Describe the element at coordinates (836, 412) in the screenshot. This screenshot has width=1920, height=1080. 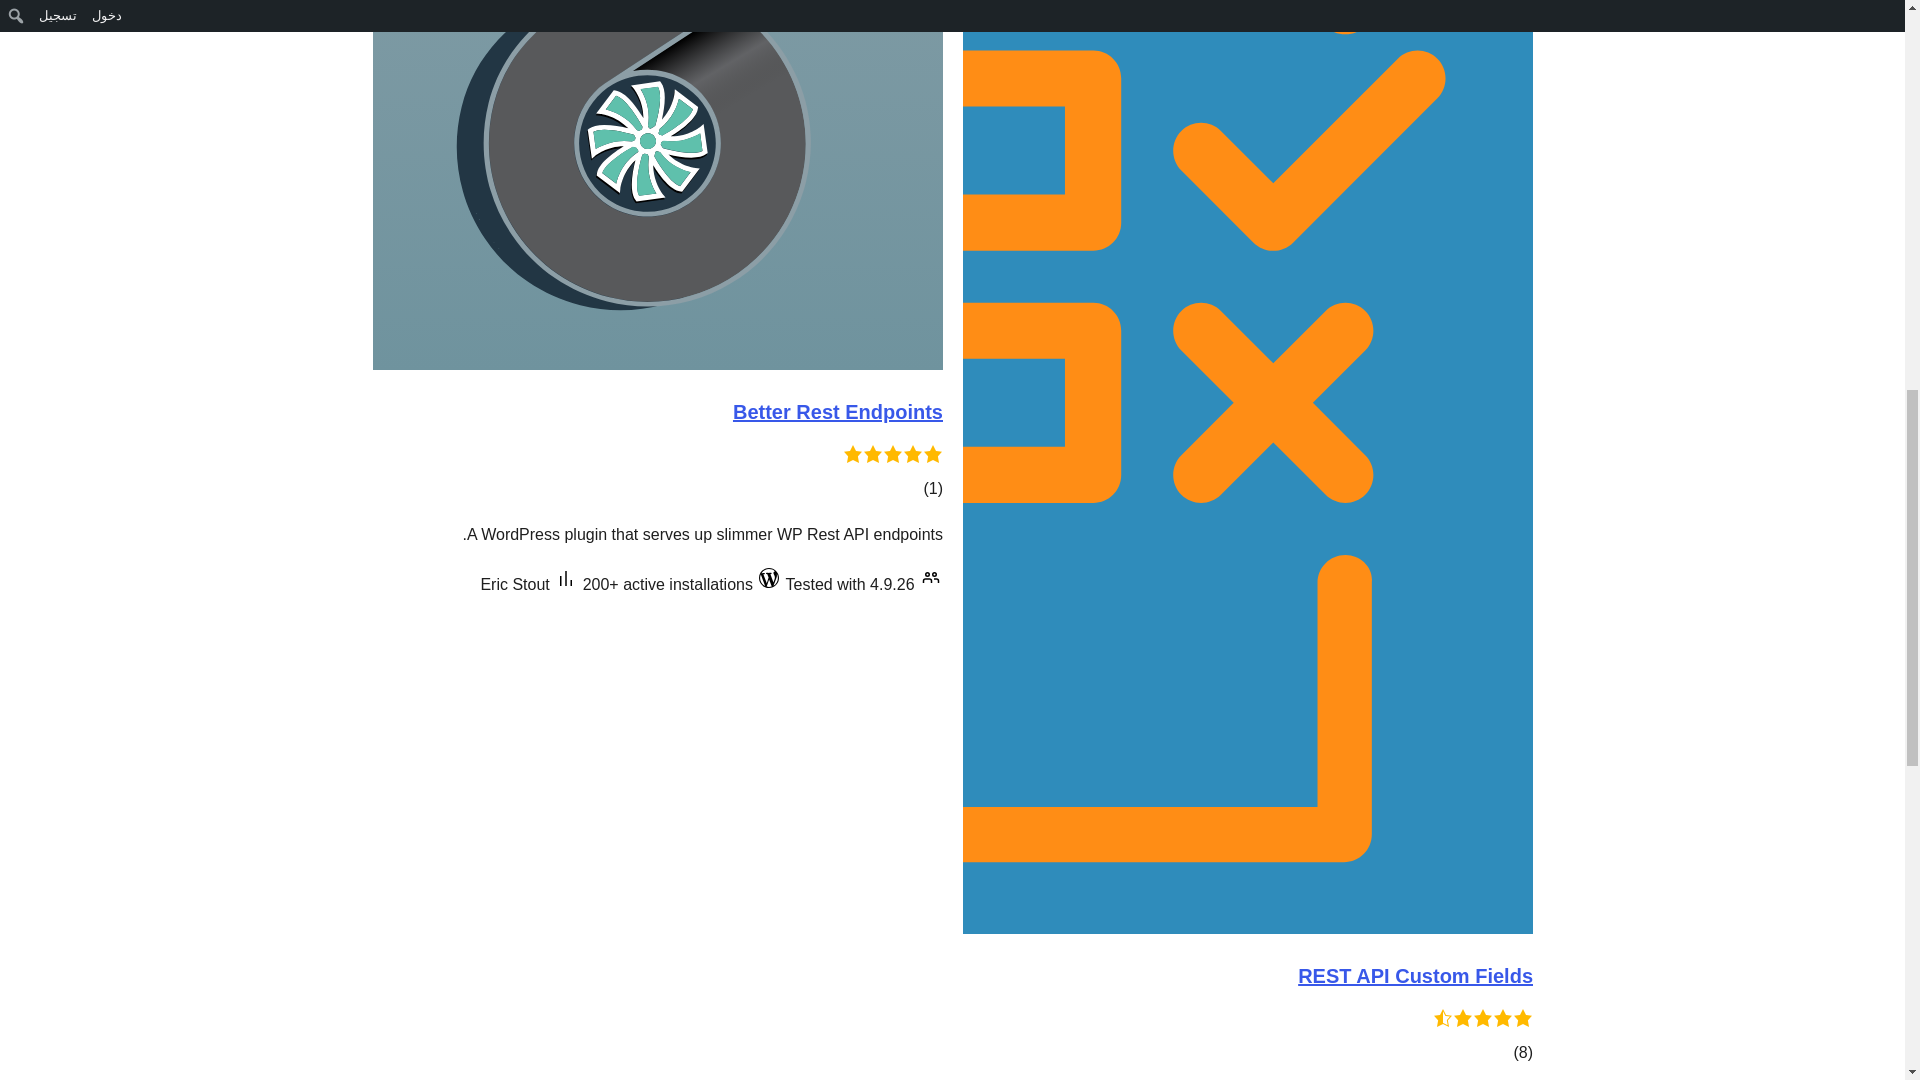
I see `Better Rest Endpoints` at that location.